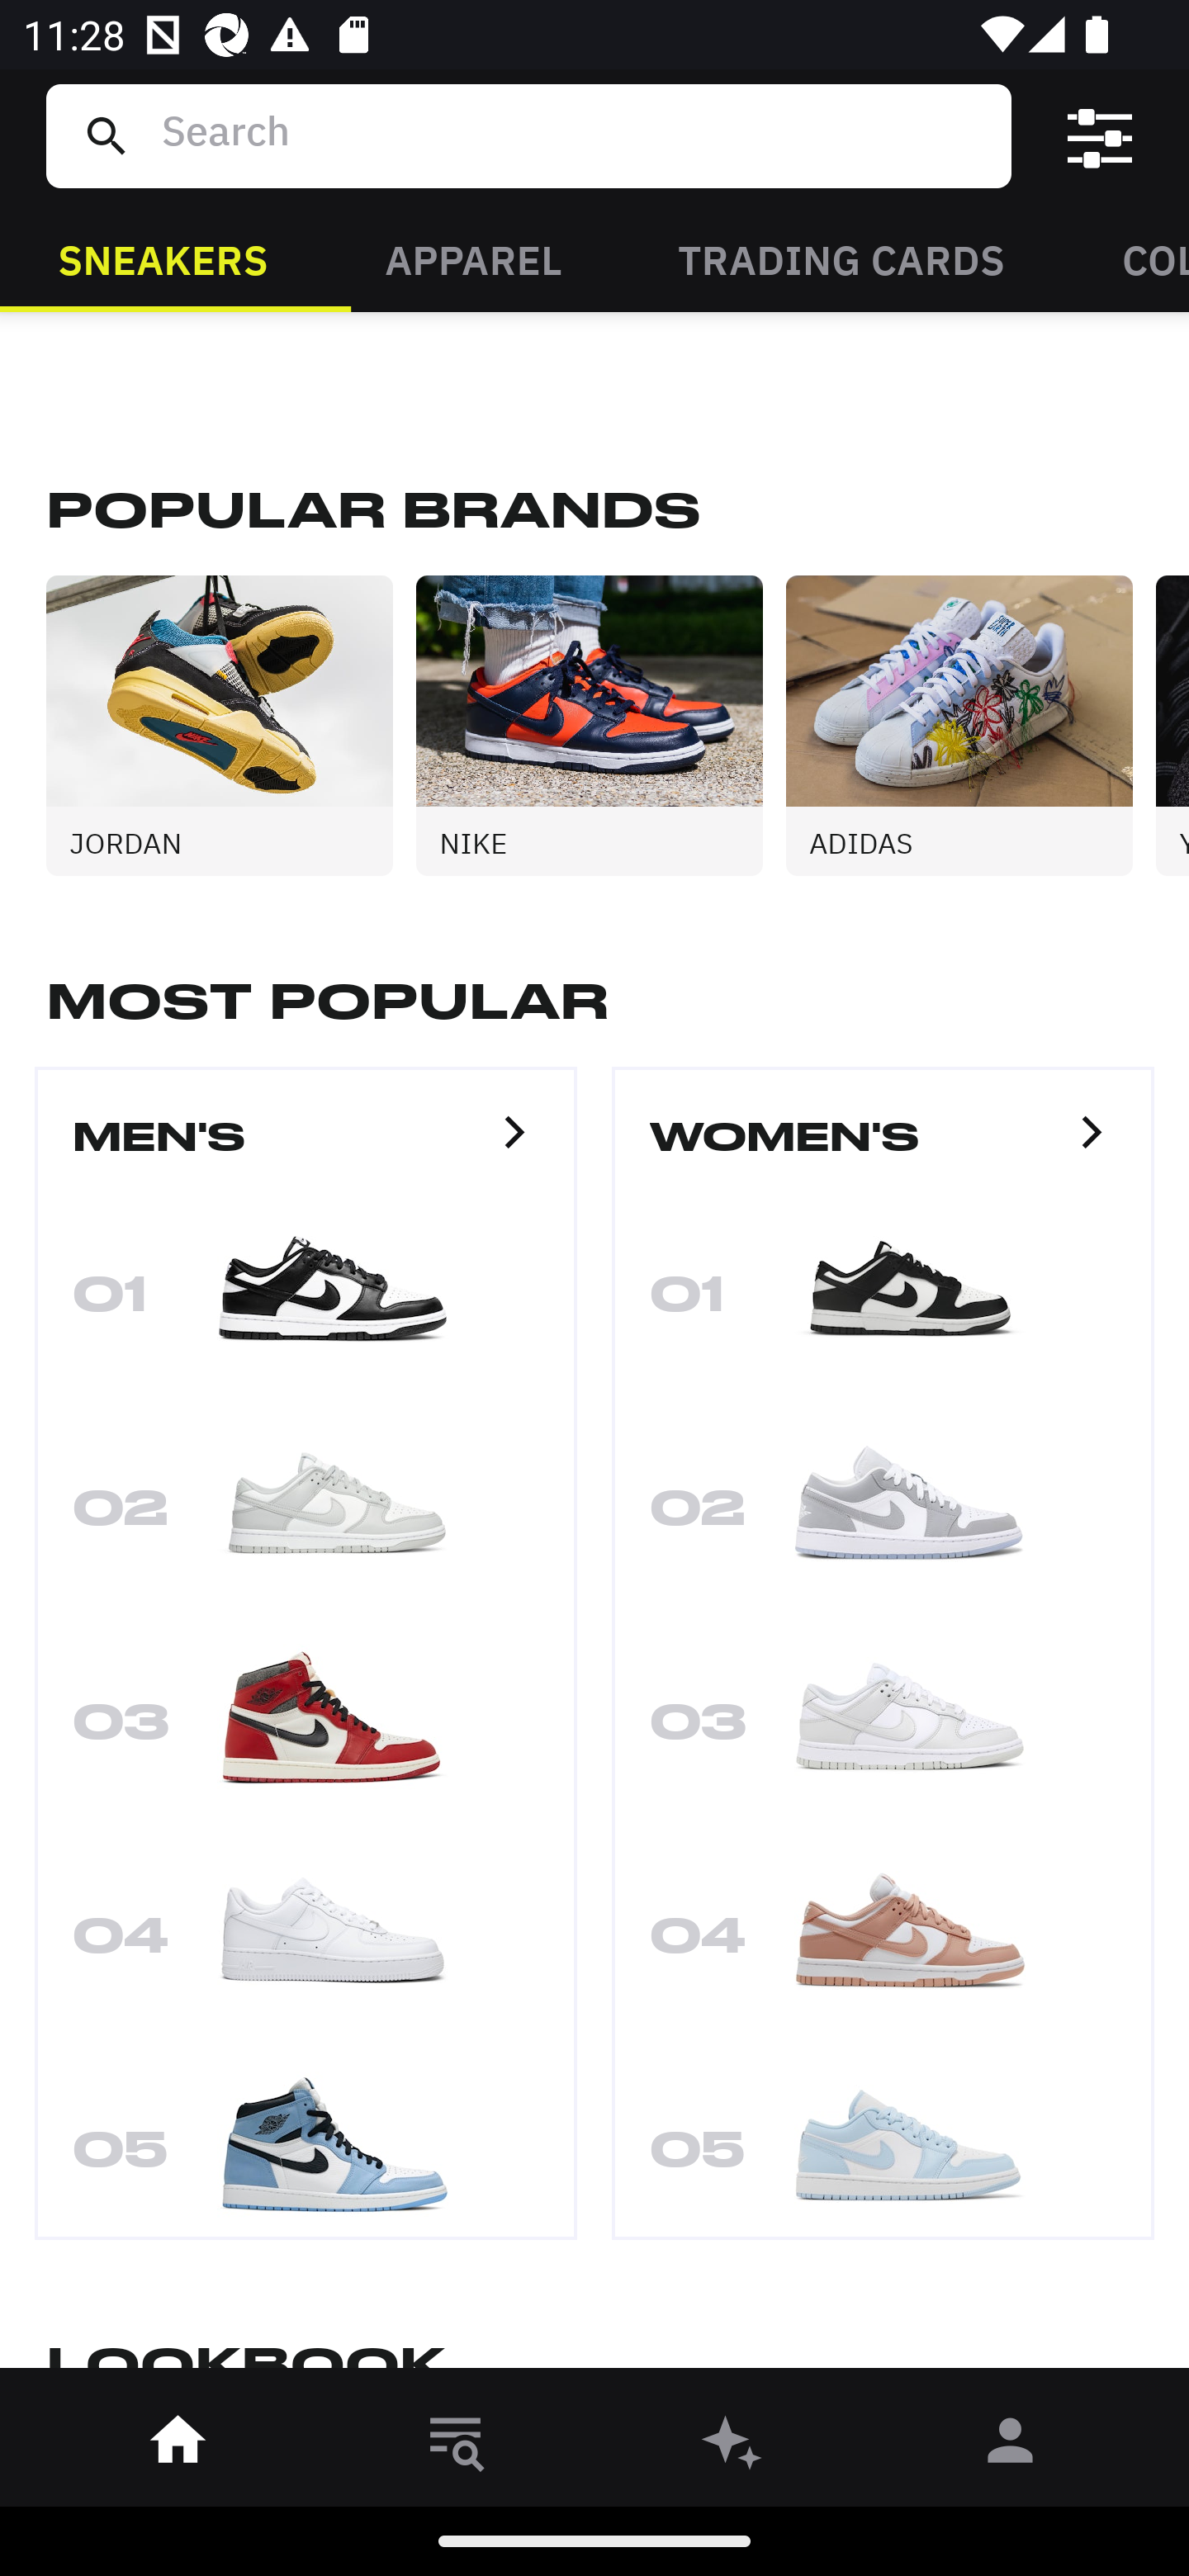  Describe the element at coordinates (472, 258) in the screenshot. I see `APPAREL` at that location.